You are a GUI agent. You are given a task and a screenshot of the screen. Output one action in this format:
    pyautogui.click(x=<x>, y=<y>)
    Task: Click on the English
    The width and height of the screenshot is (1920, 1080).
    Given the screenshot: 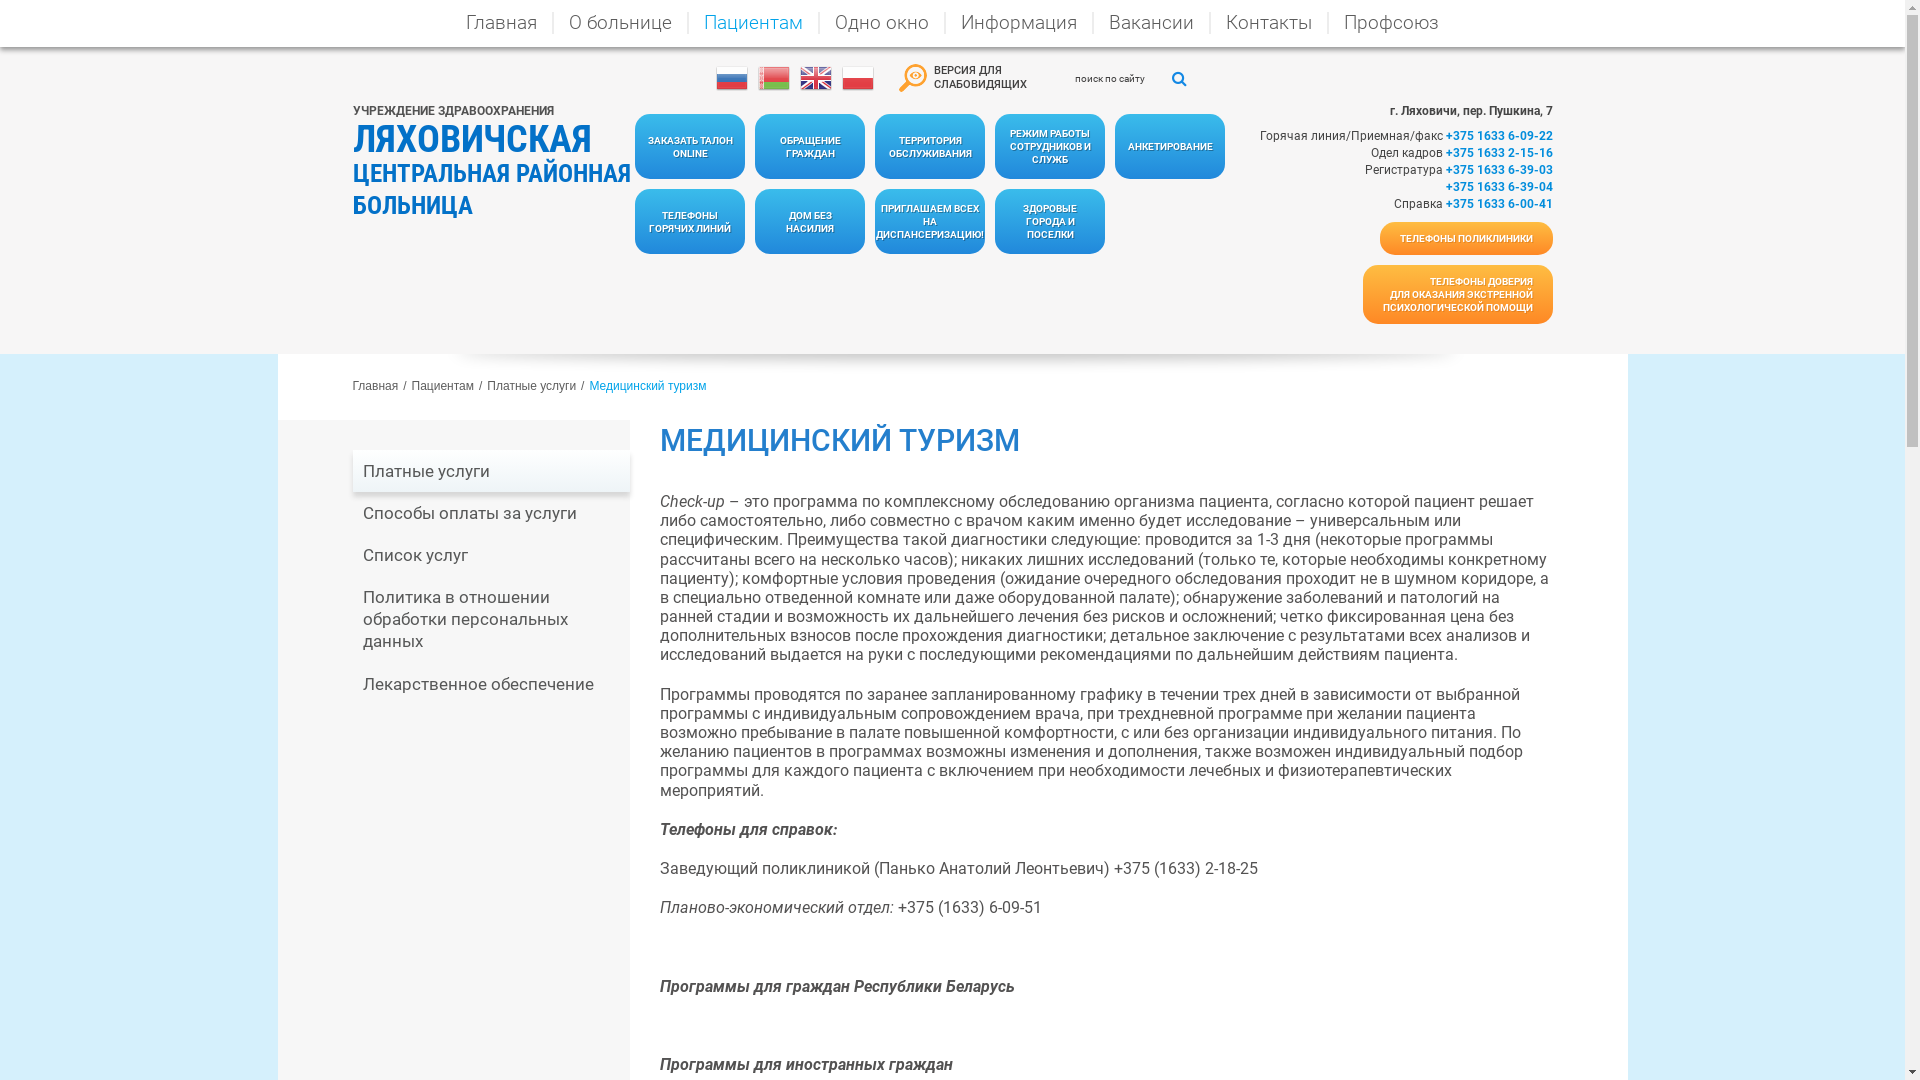 What is the action you would take?
    pyautogui.click(x=816, y=78)
    